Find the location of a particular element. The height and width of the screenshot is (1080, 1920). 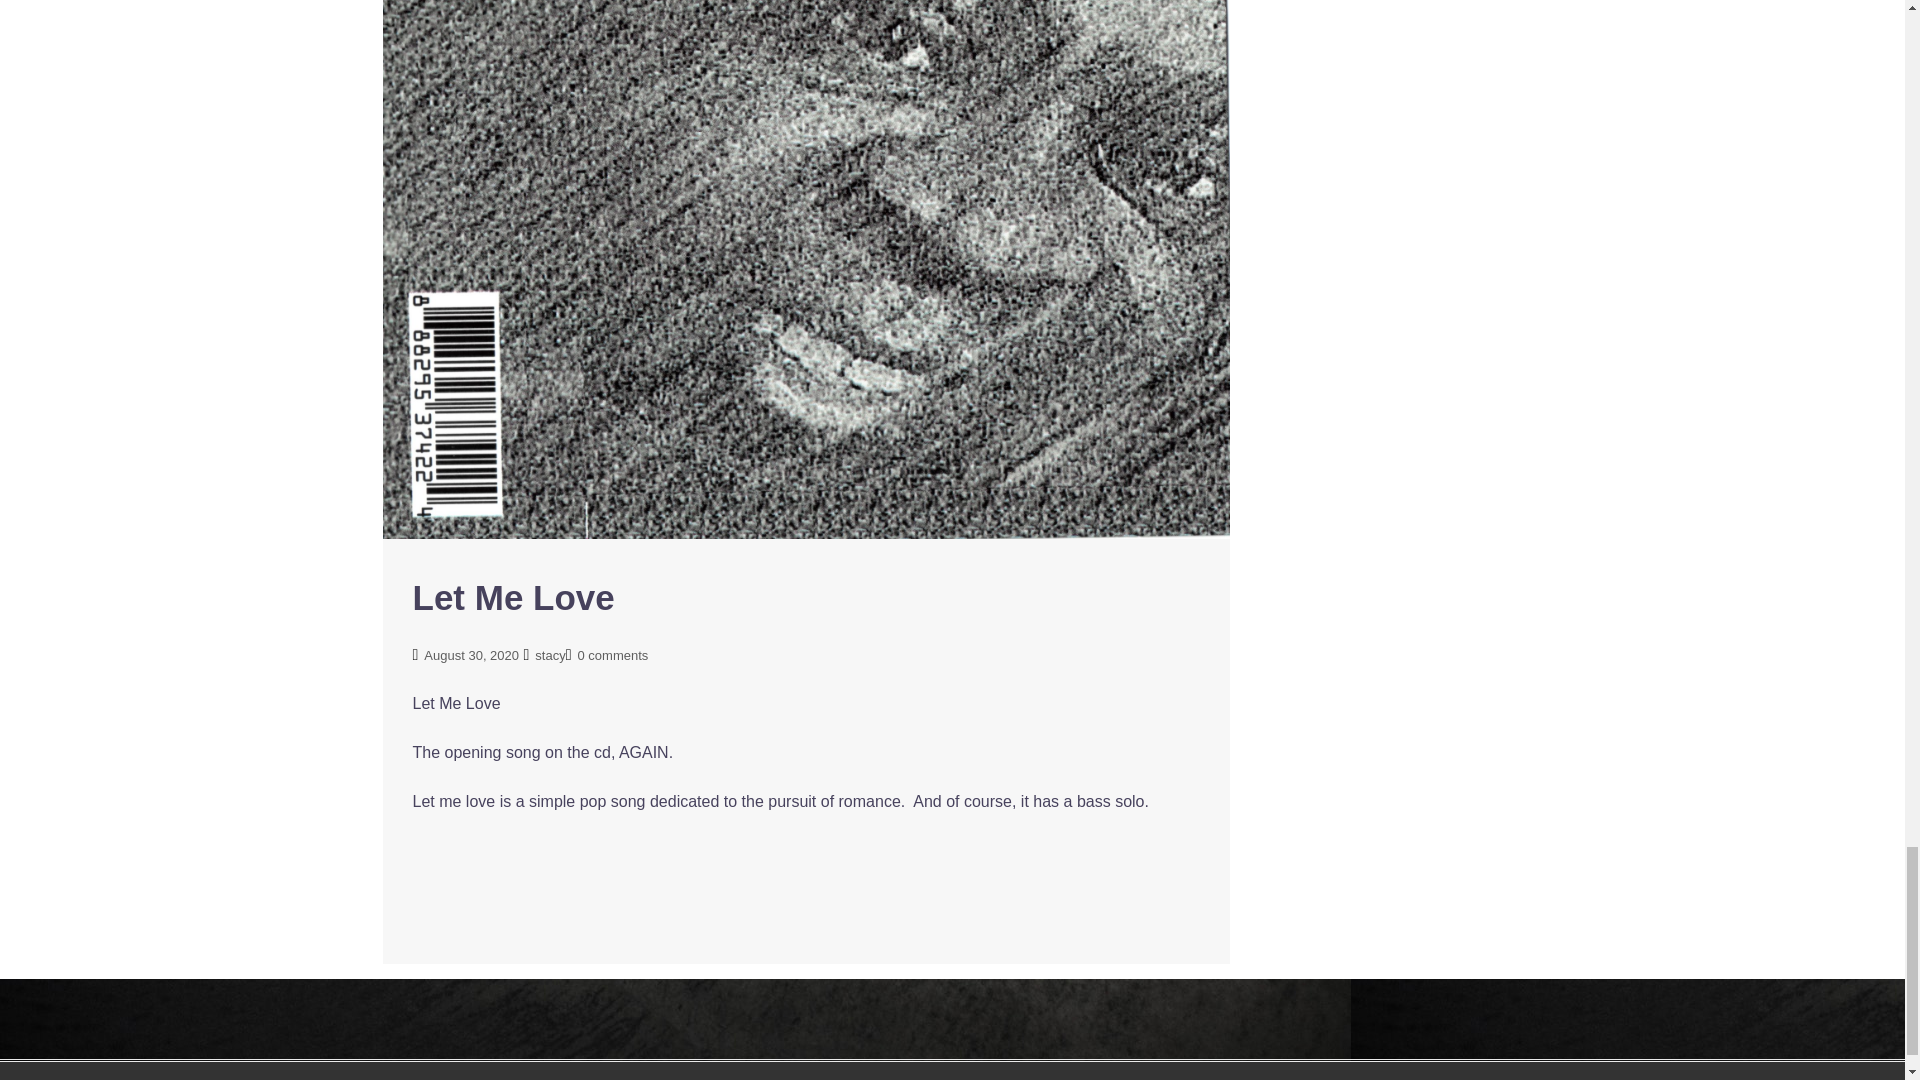

stacy is located at coordinates (550, 656).